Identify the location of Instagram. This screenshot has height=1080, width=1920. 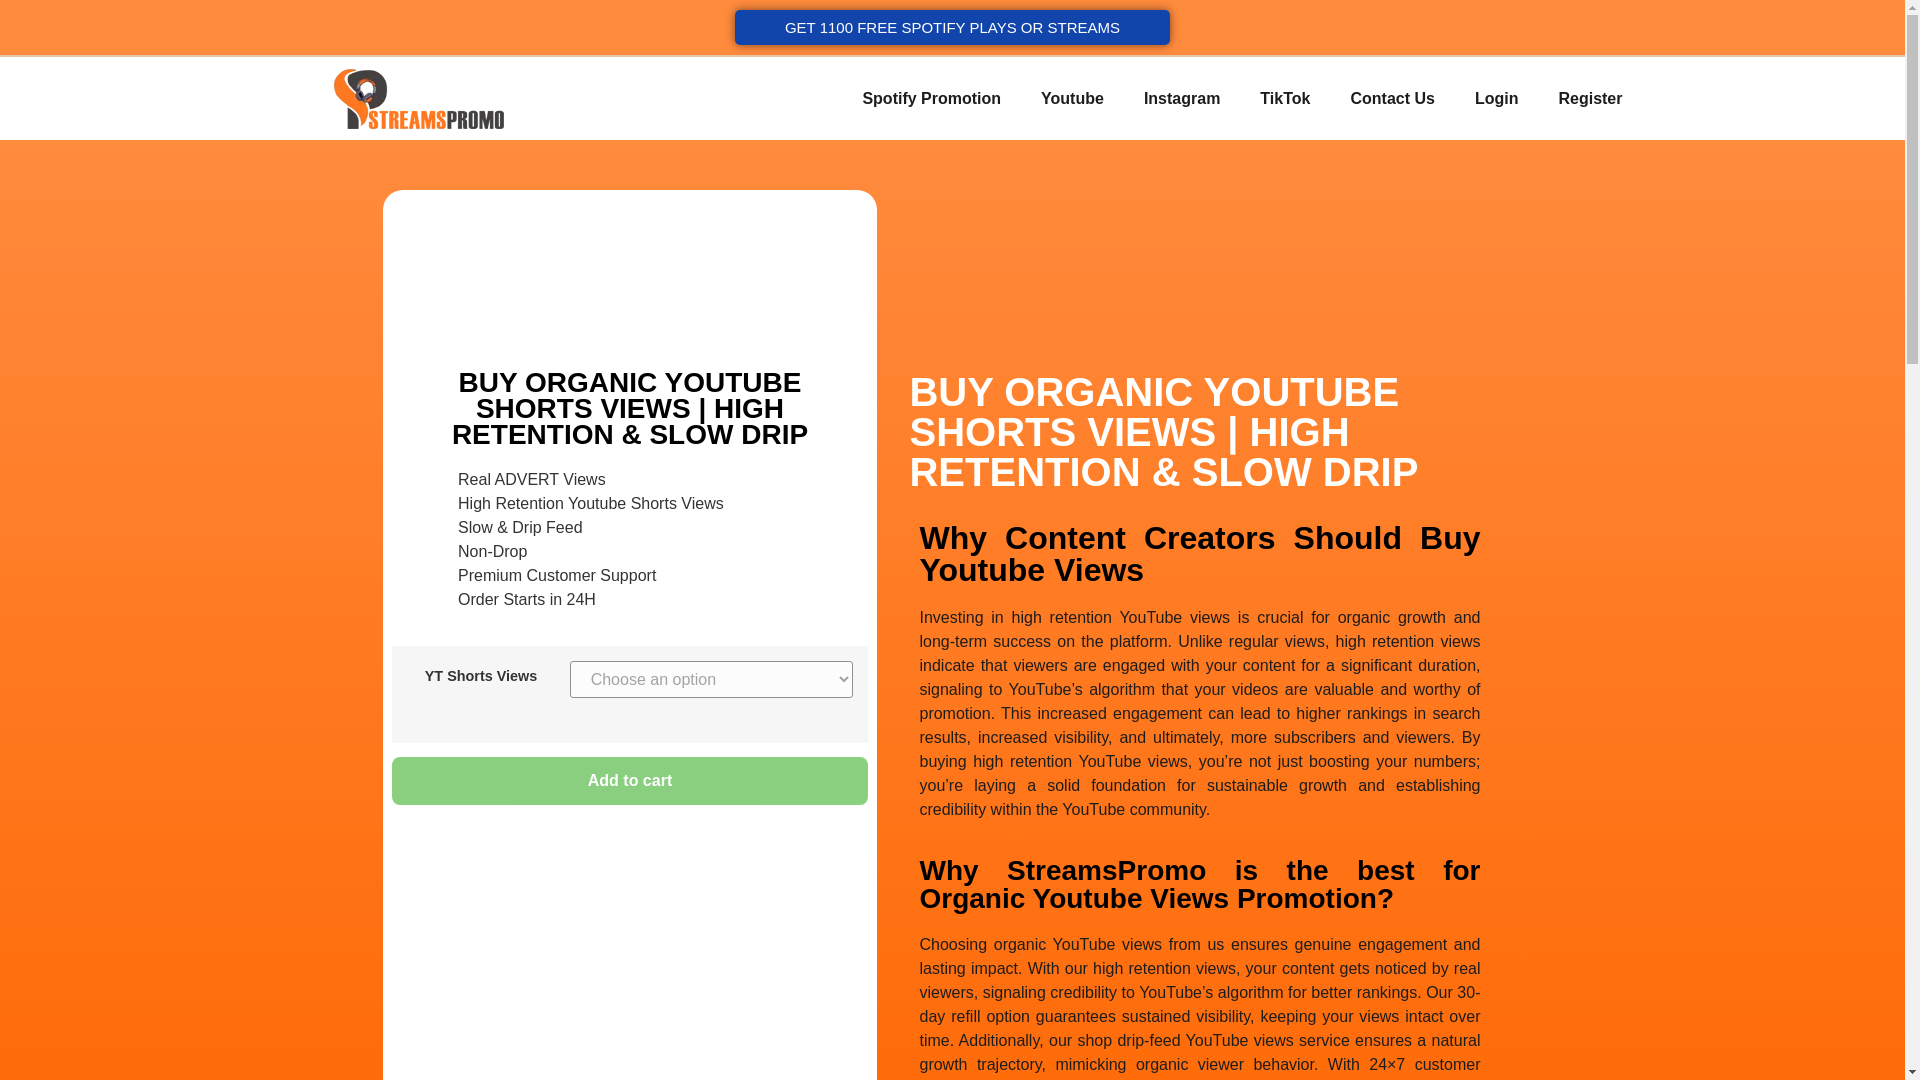
(1182, 98).